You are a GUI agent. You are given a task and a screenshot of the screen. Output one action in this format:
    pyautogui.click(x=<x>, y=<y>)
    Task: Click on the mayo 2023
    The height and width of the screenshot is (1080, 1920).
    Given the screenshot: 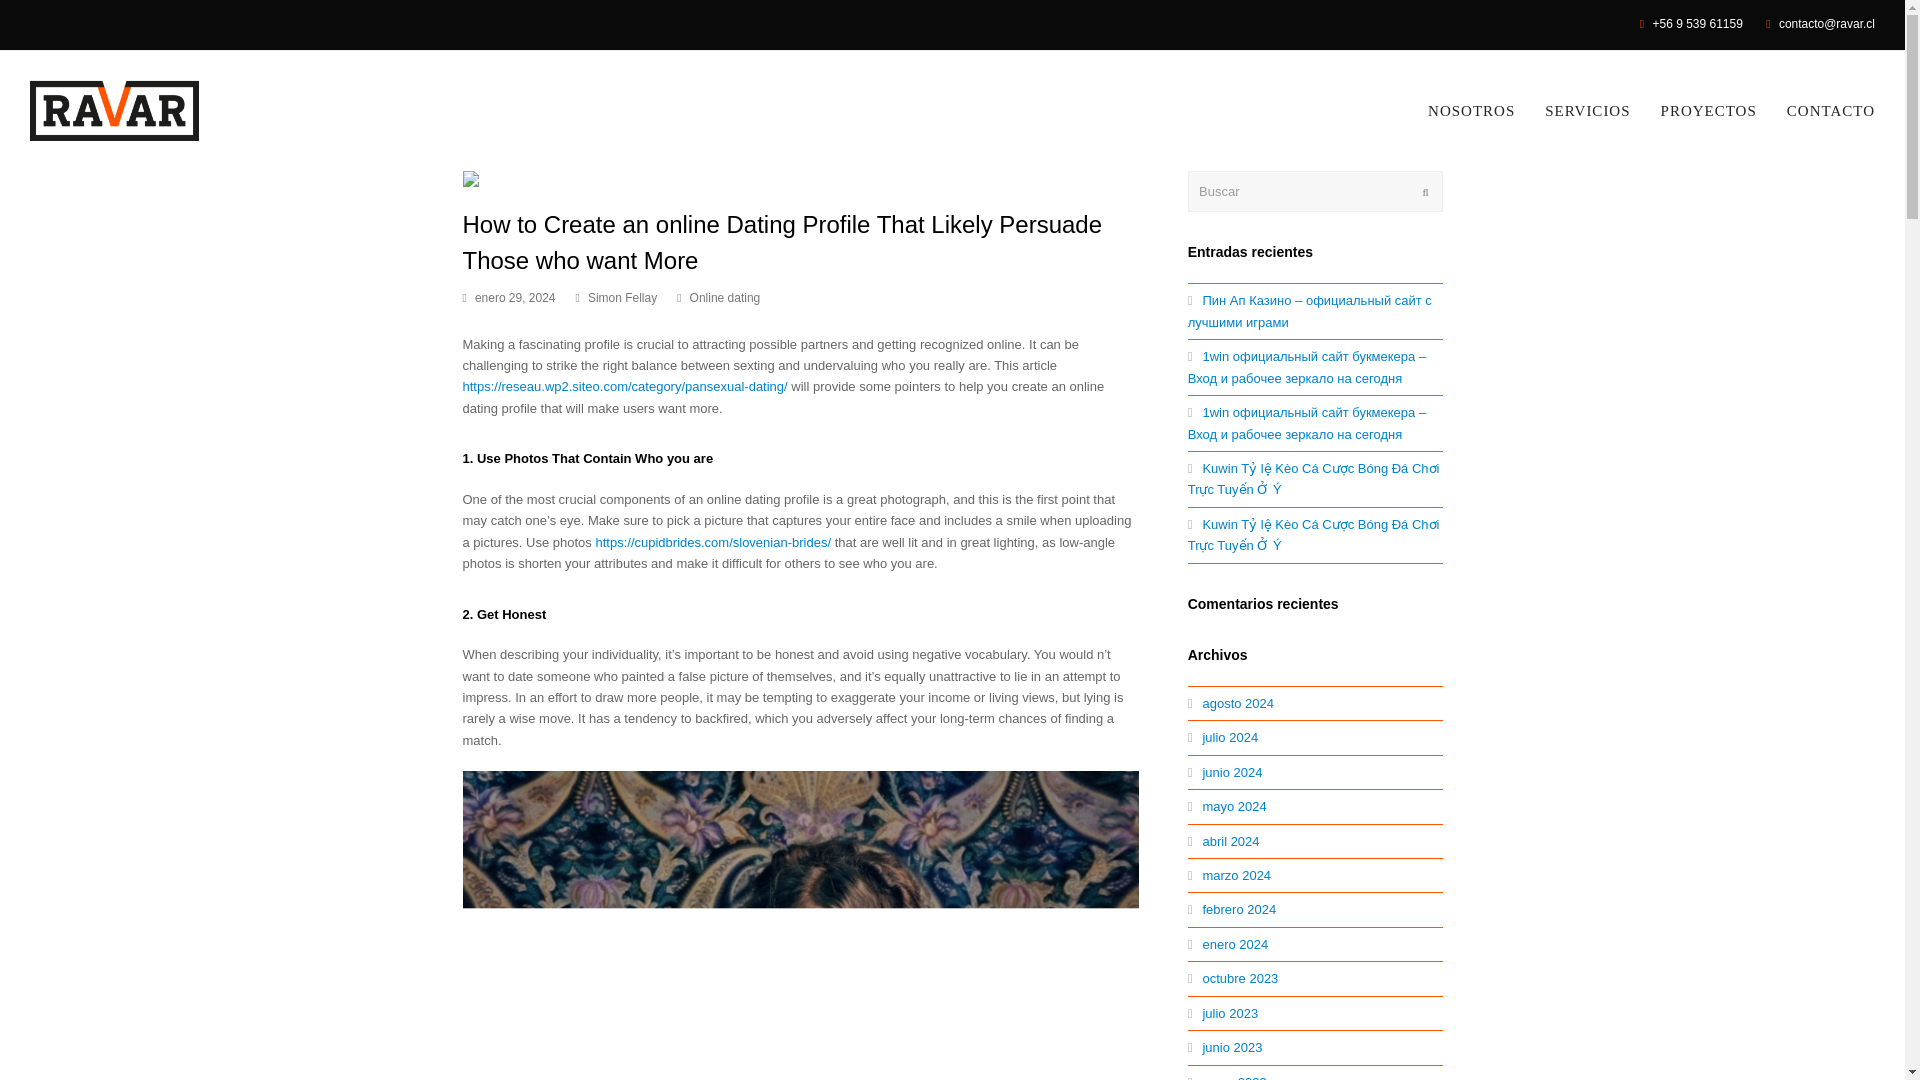 What is the action you would take?
    pyautogui.click(x=1228, y=1077)
    